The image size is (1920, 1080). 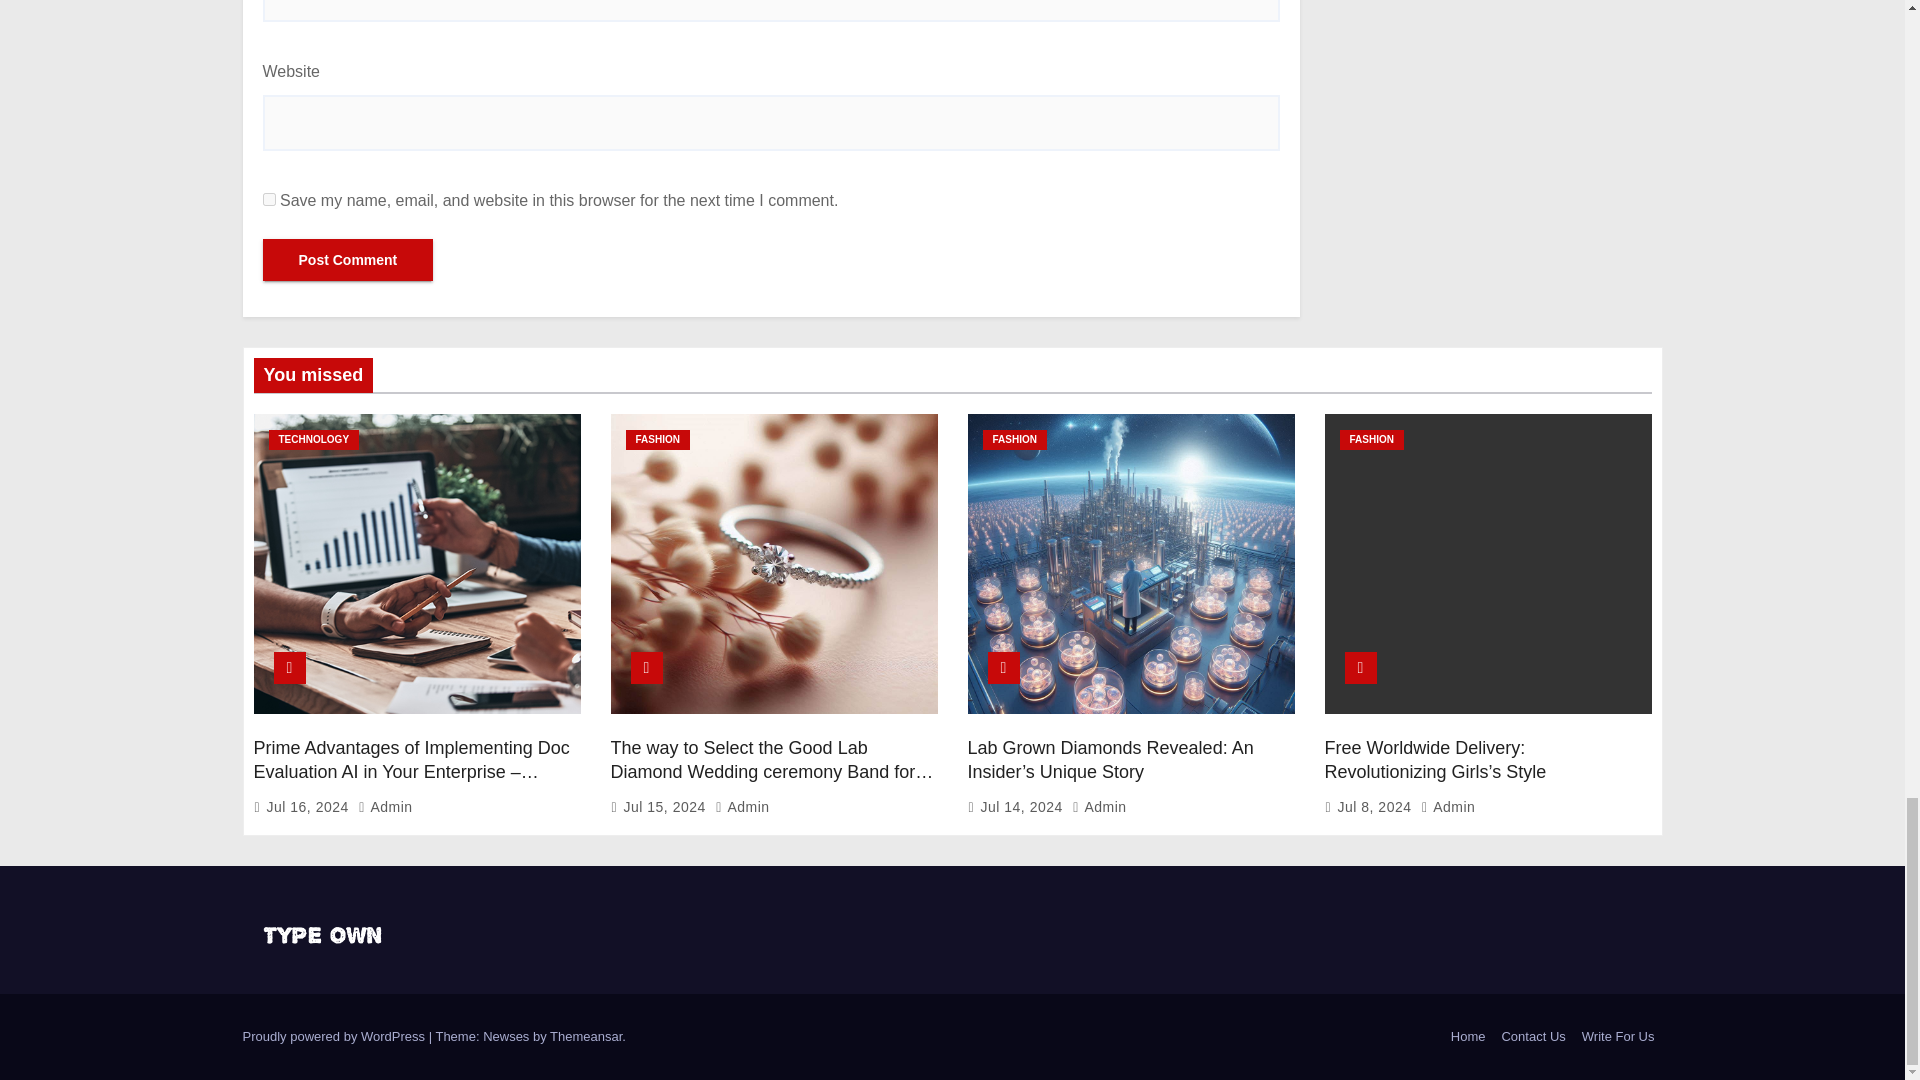 What do you see at coordinates (347, 259) in the screenshot?
I see `Post Comment` at bounding box center [347, 259].